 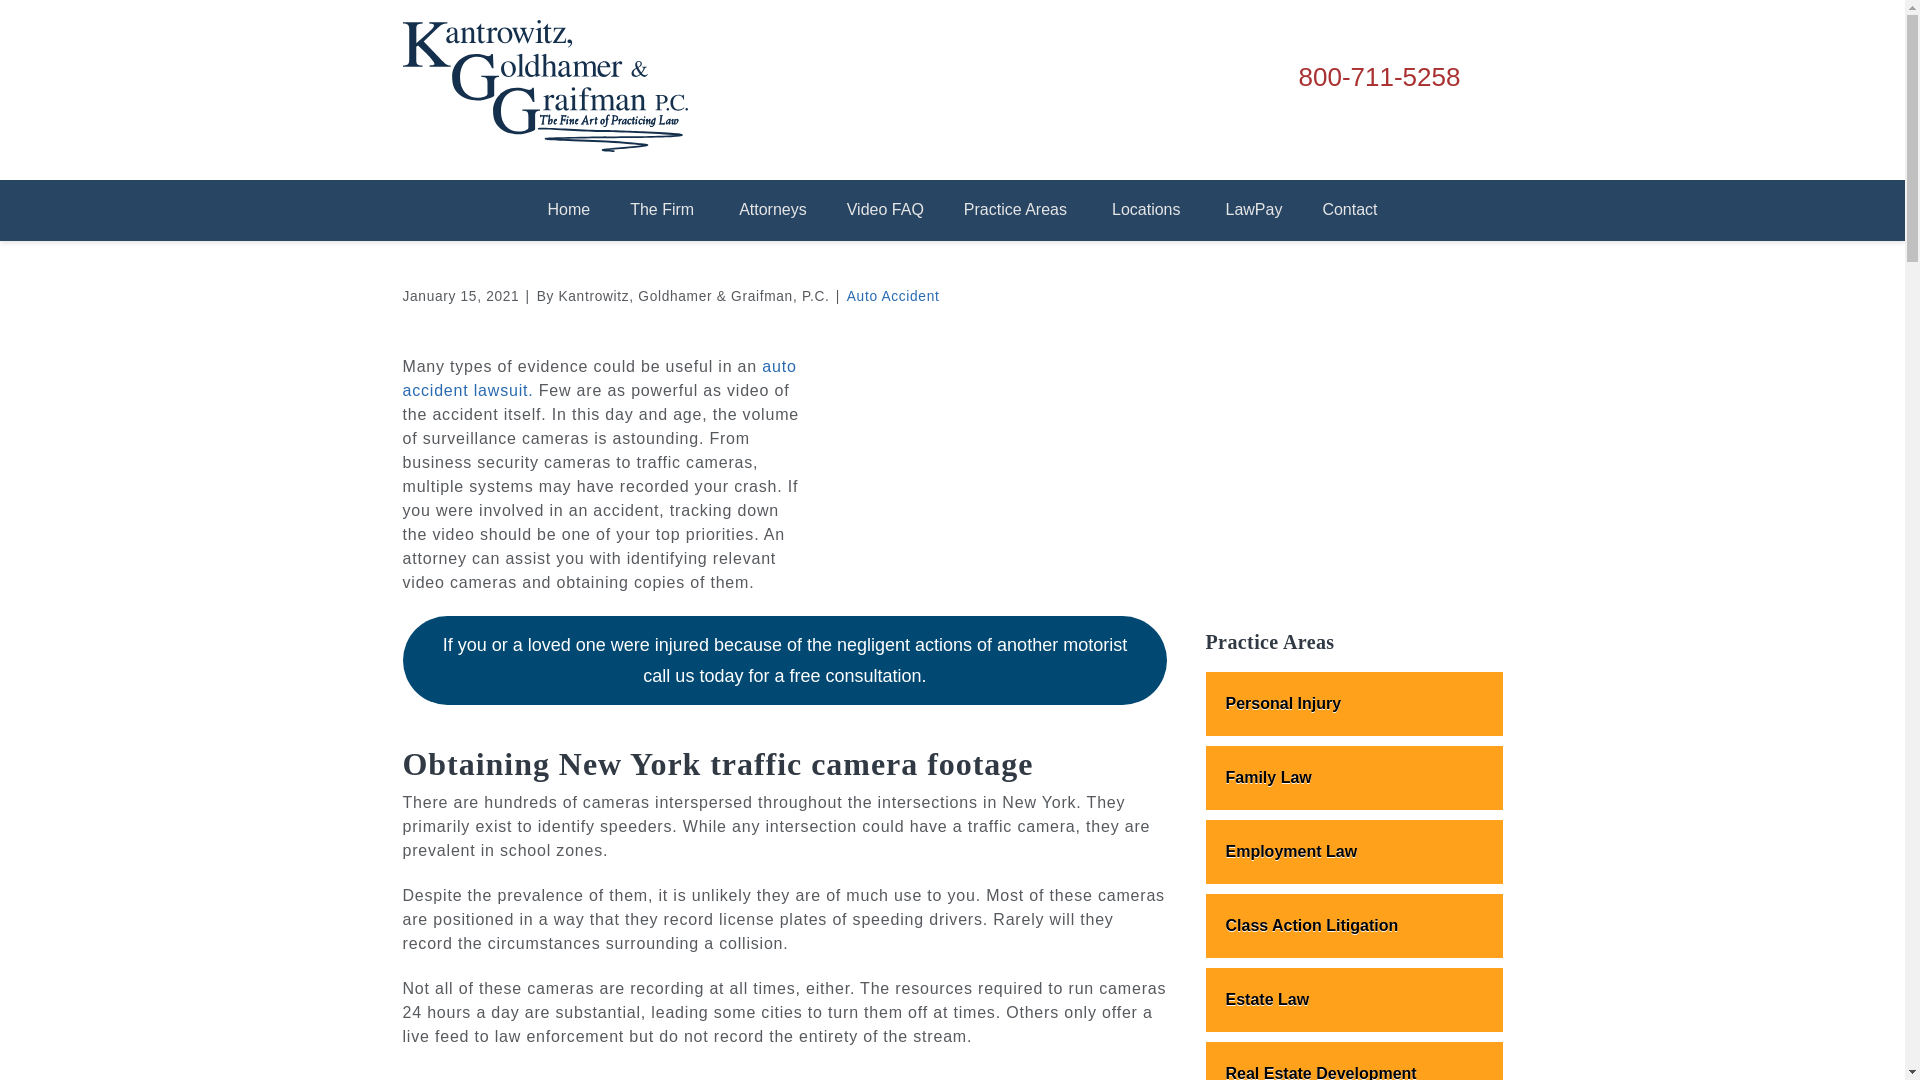 I want to click on Home, so click(x=568, y=210).